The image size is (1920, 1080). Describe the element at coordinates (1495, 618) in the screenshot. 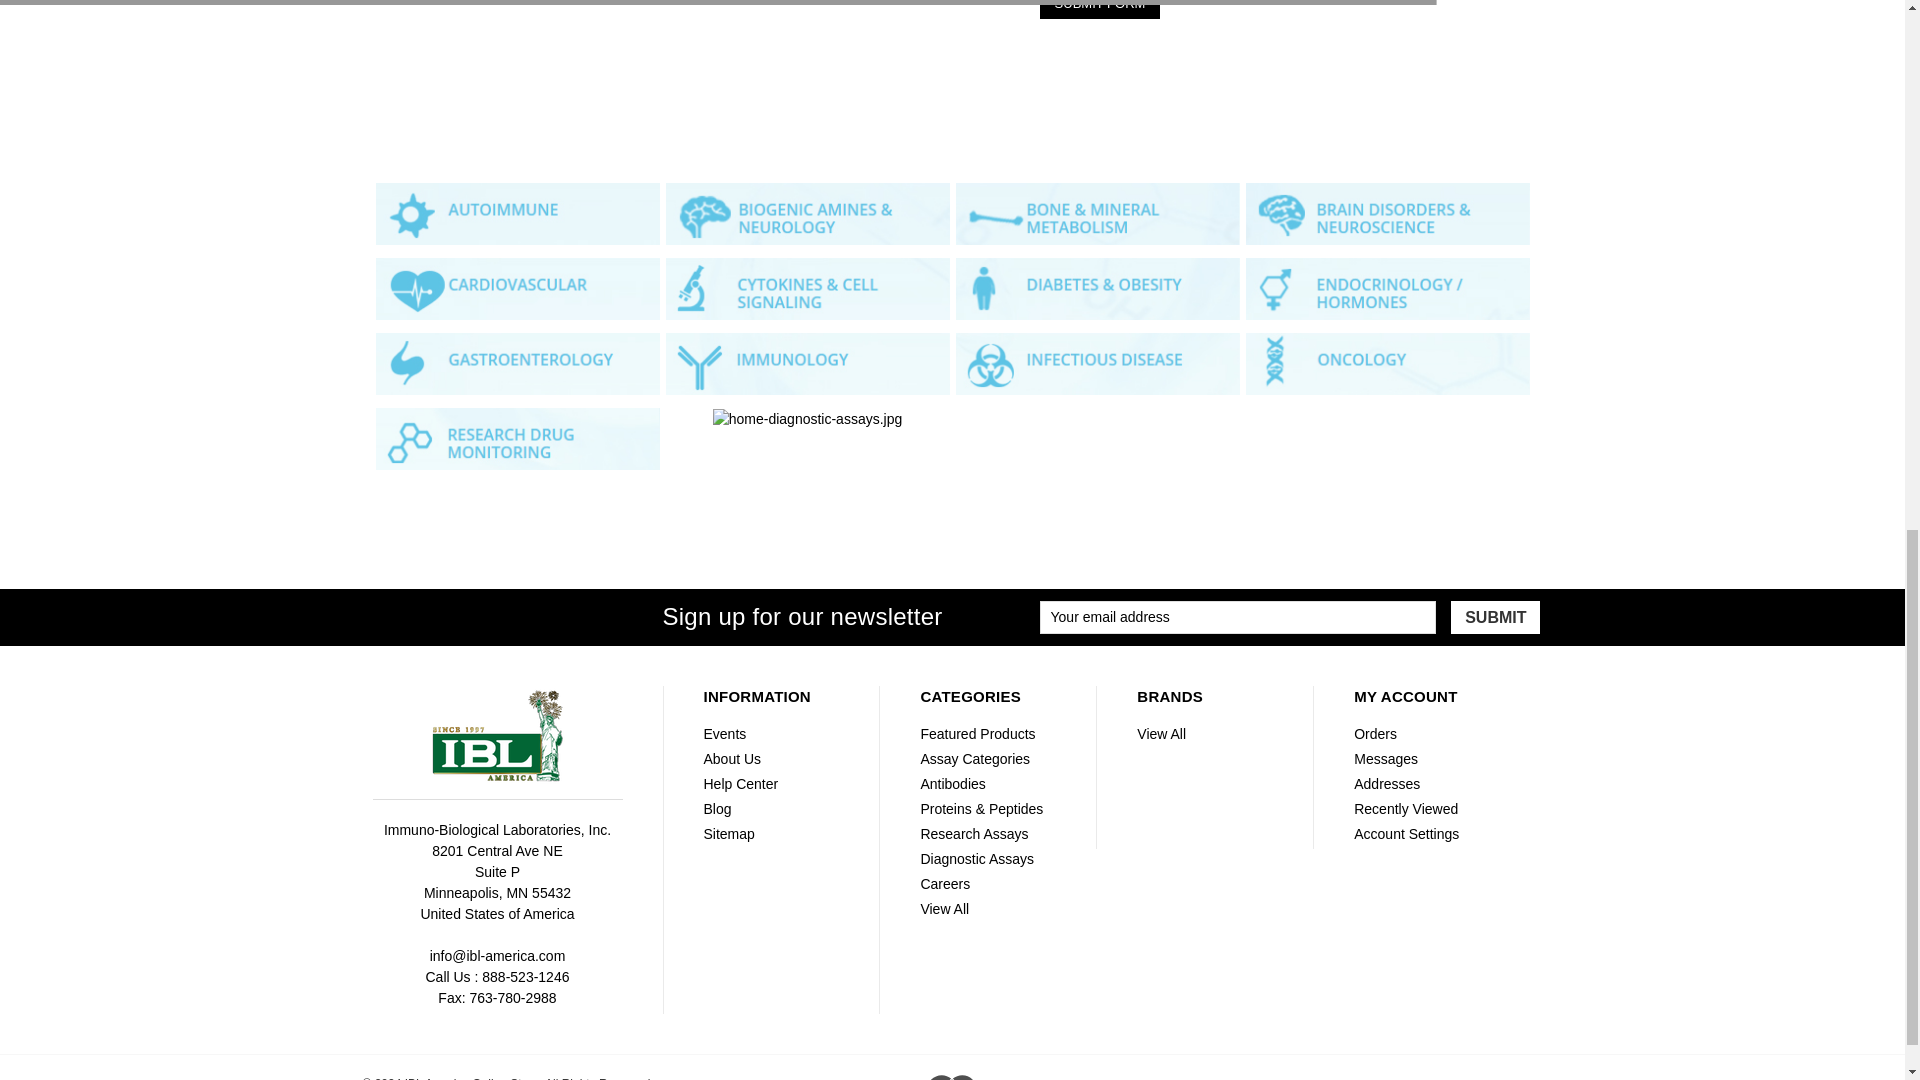

I see `Submit` at that location.